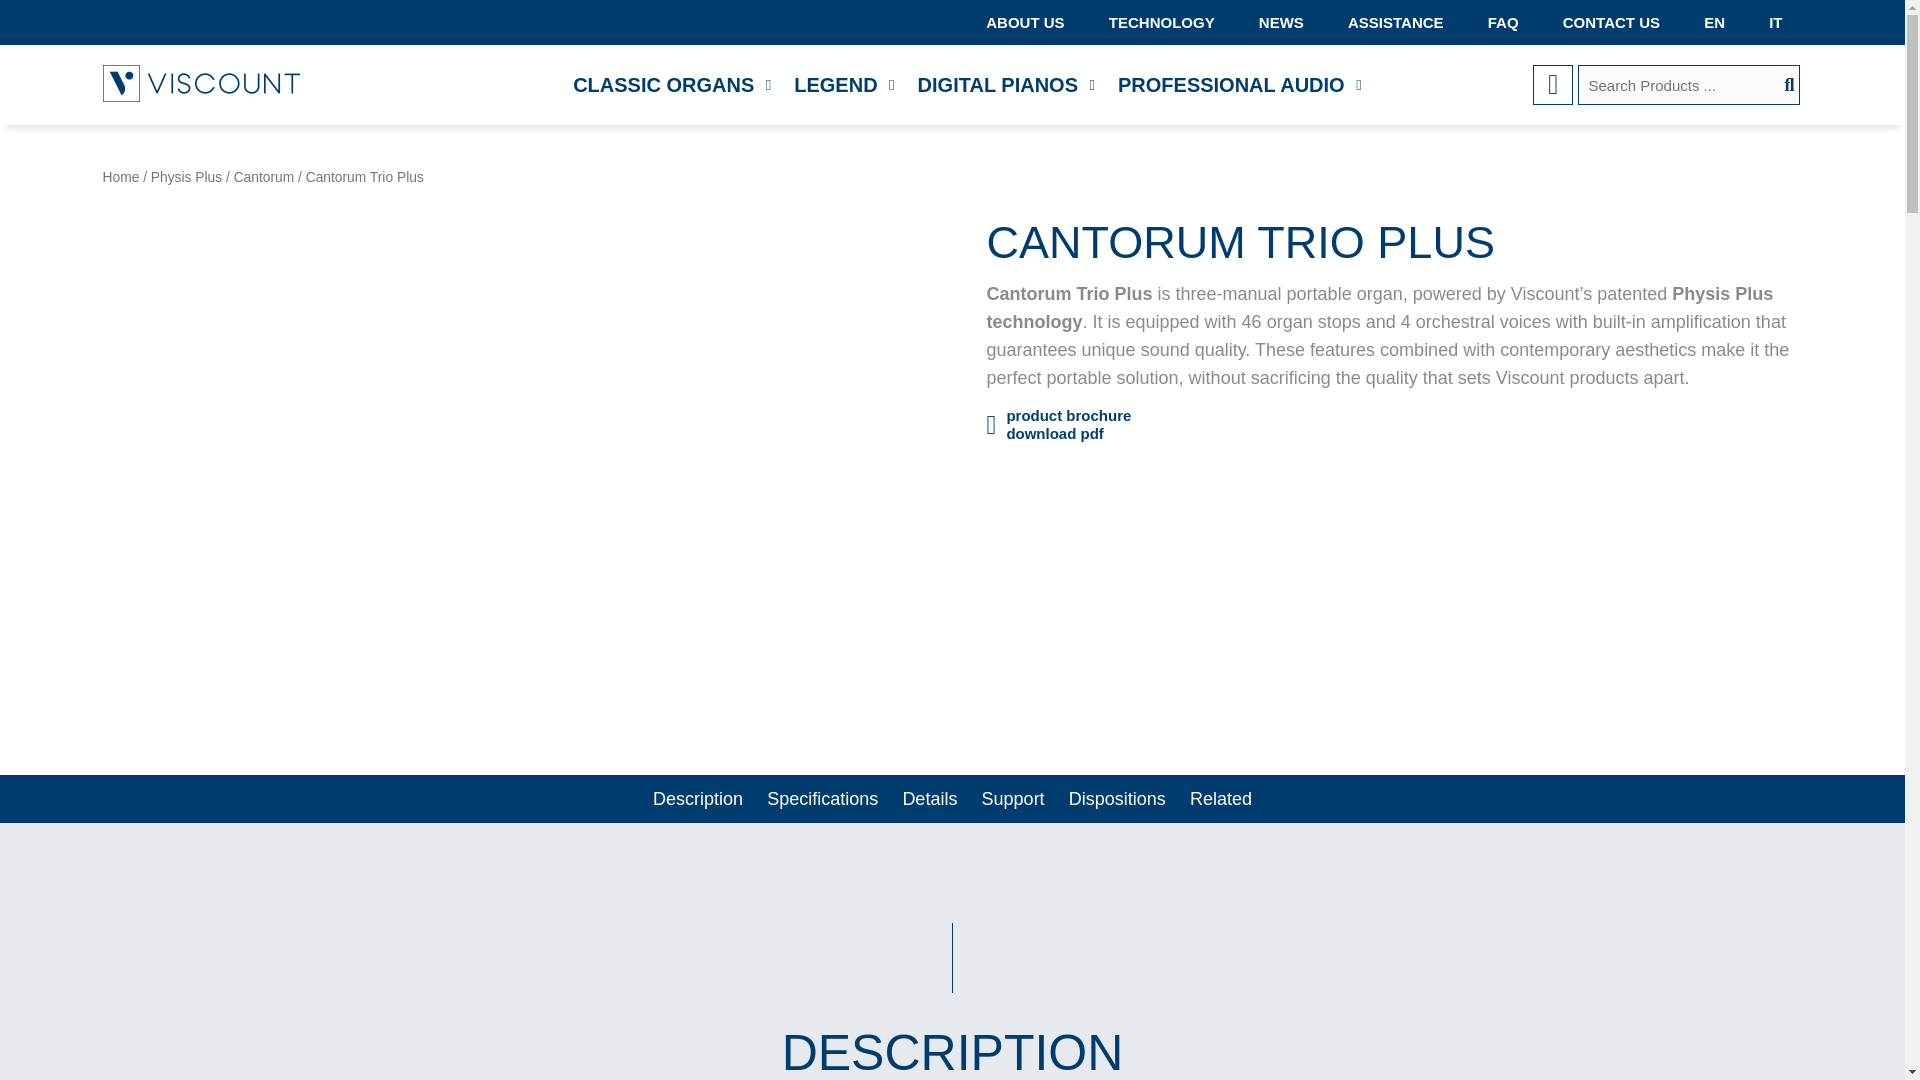 The height and width of the screenshot is (1080, 1920). What do you see at coordinates (1232, 84) in the screenshot?
I see `PROFESSIONAL AUDIO` at bounding box center [1232, 84].